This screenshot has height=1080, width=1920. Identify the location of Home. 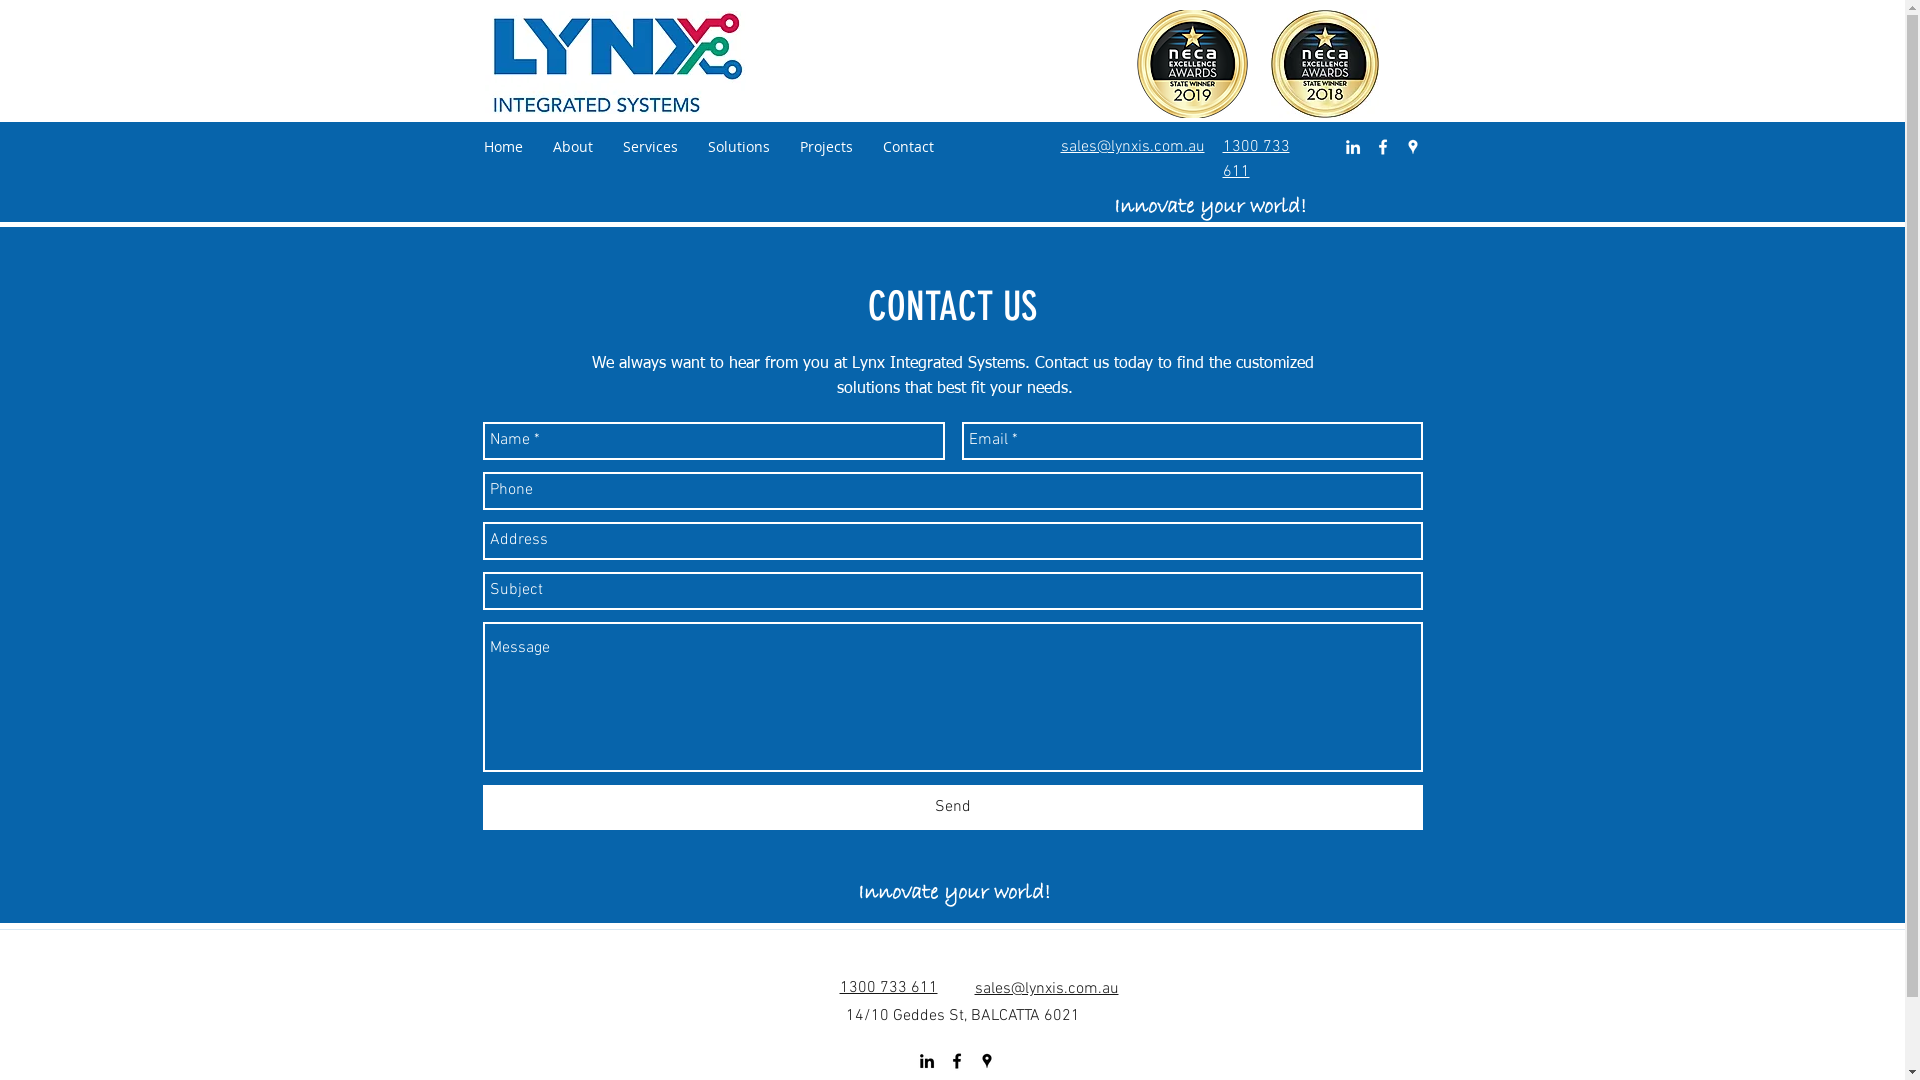
(502, 147).